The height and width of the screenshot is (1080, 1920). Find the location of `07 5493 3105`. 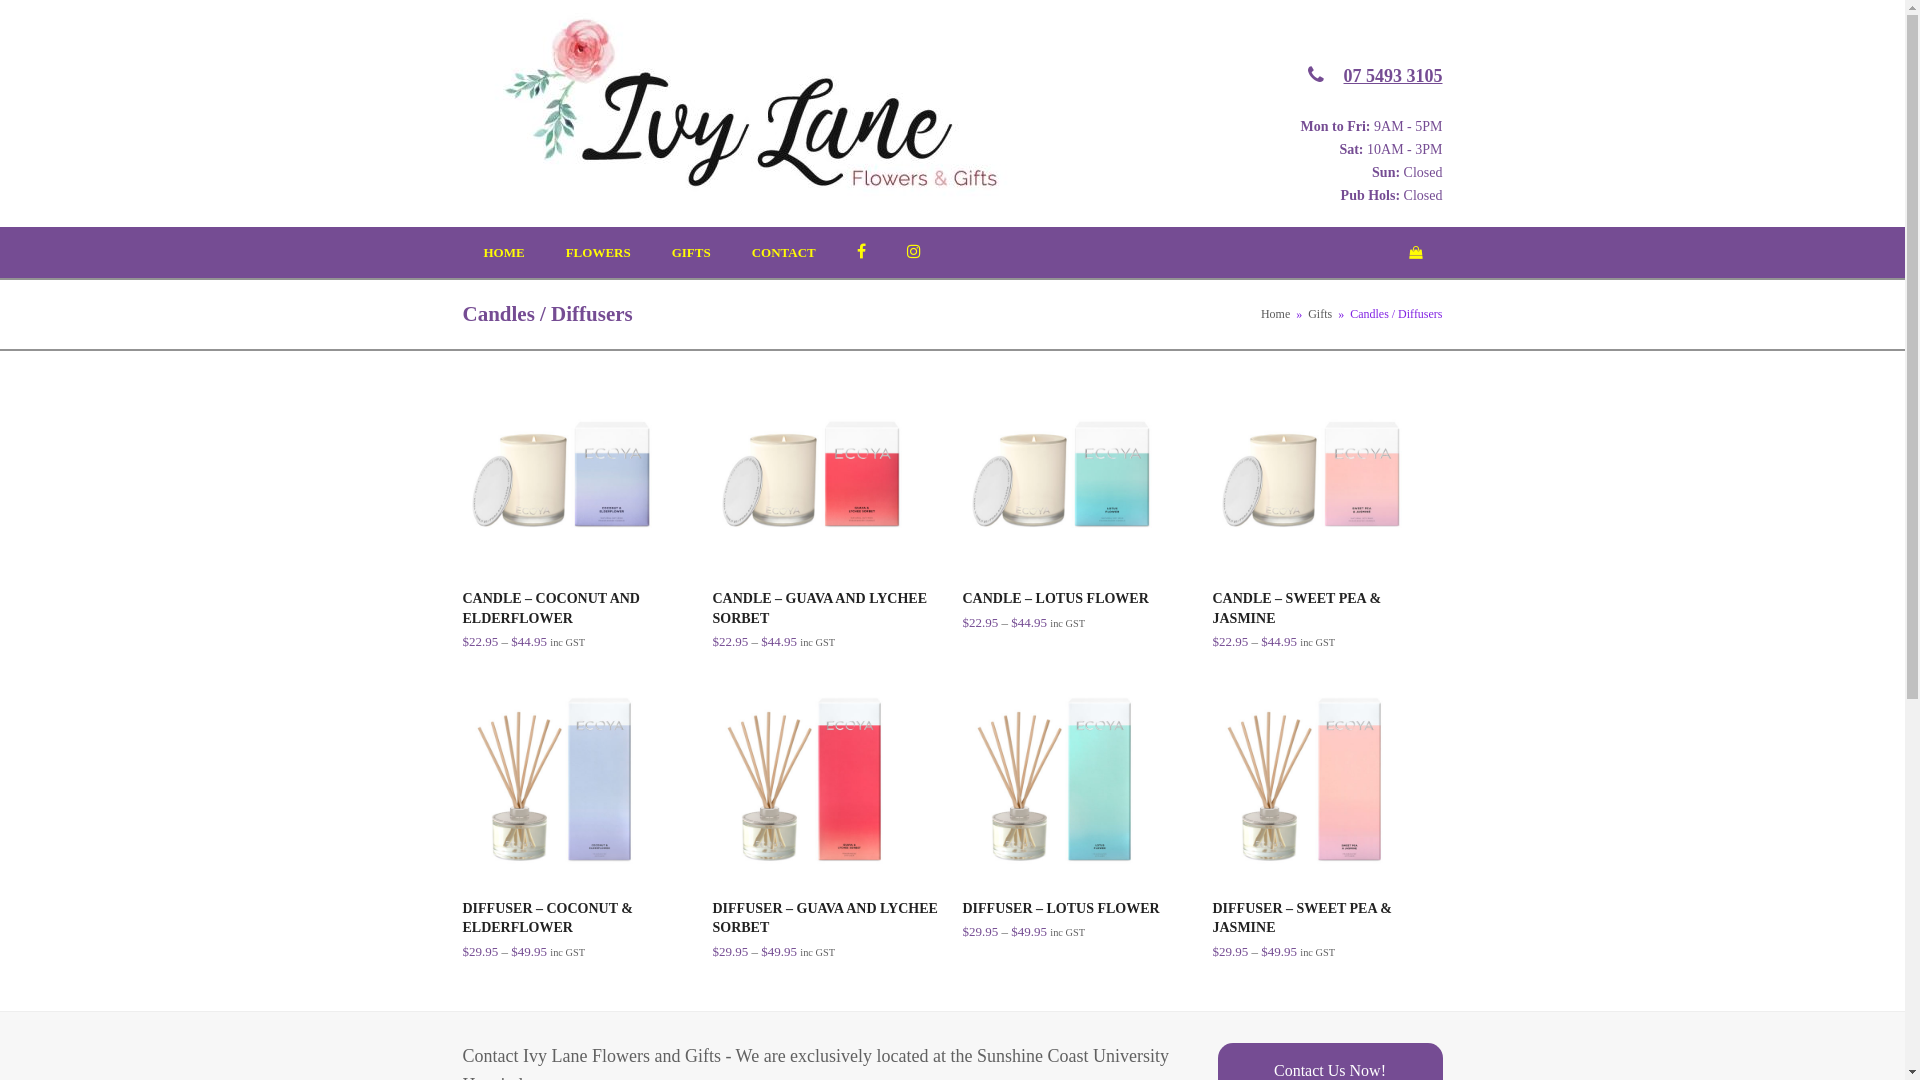

07 5493 3105 is located at coordinates (1394, 76).